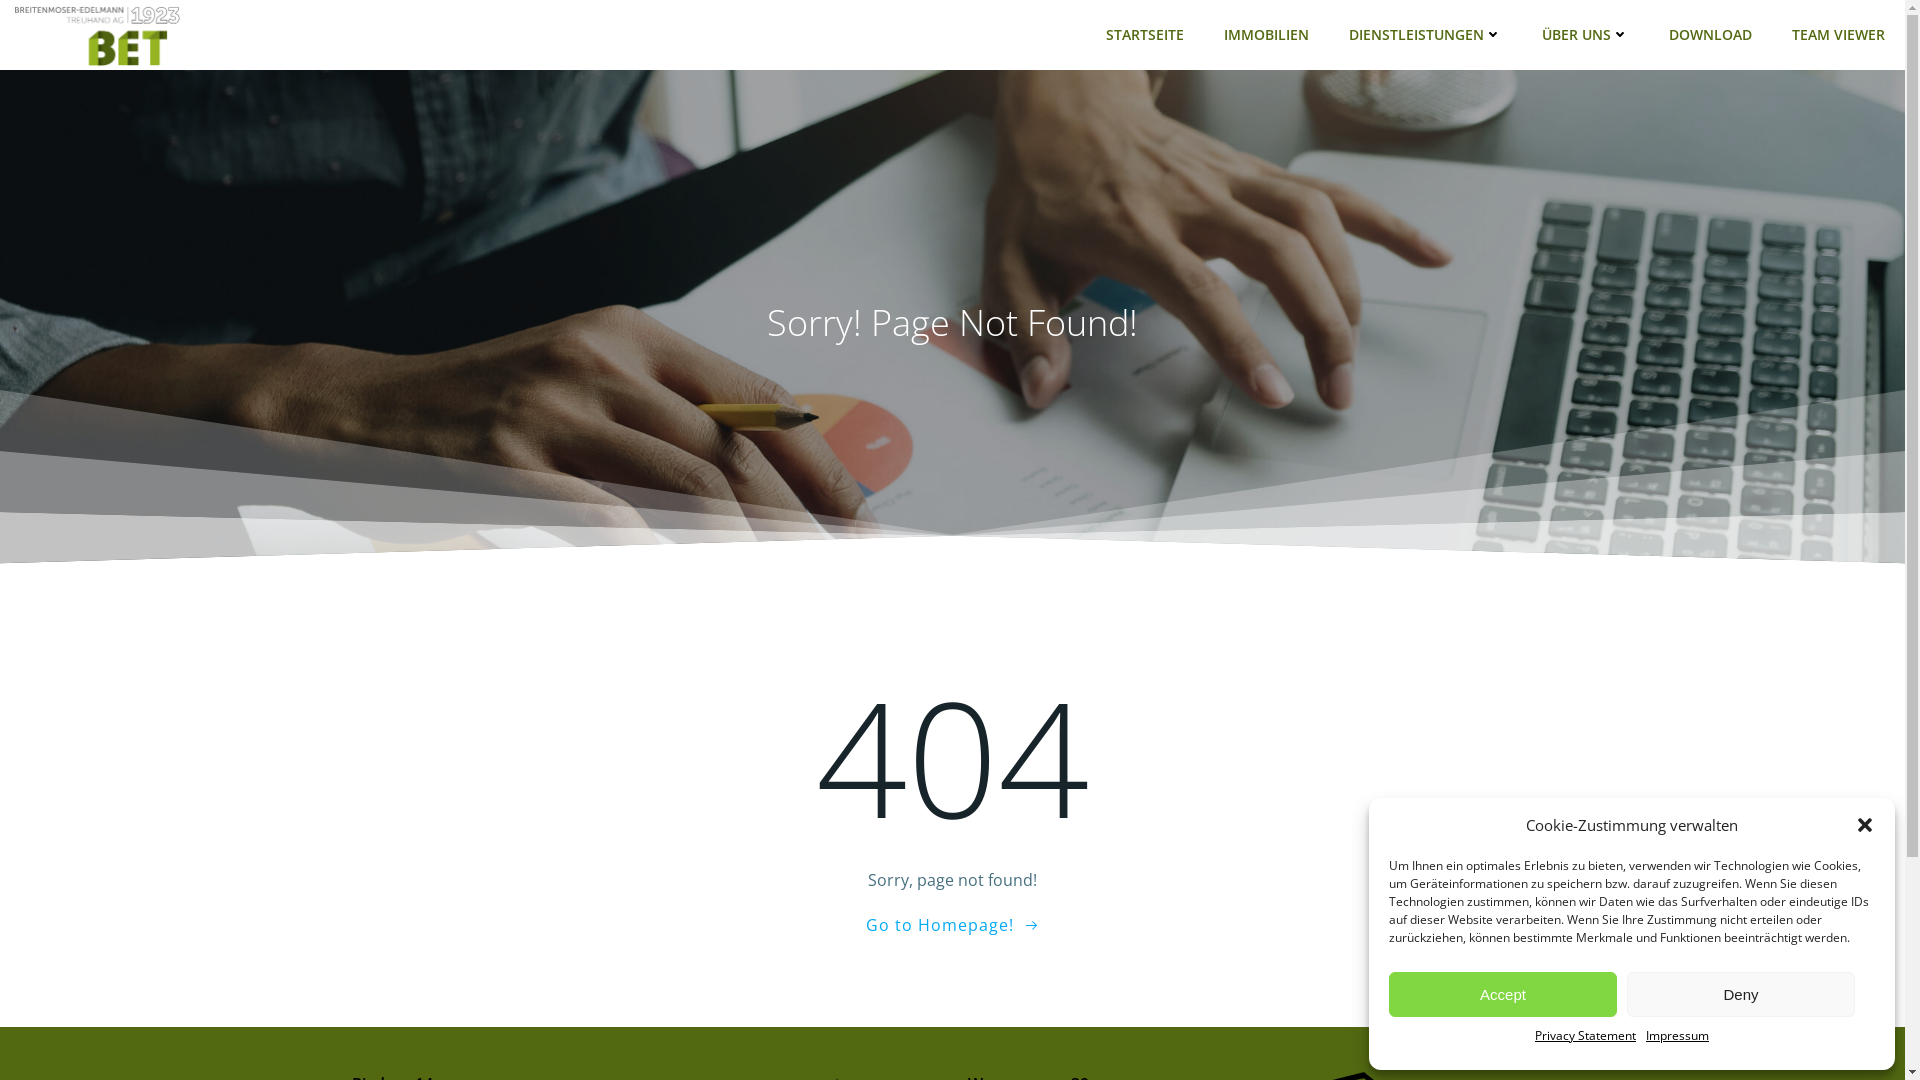  What do you see at coordinates (1678, 1036) in the screenshot?
I see `Impressum` at bounding box center [1678, 1036].